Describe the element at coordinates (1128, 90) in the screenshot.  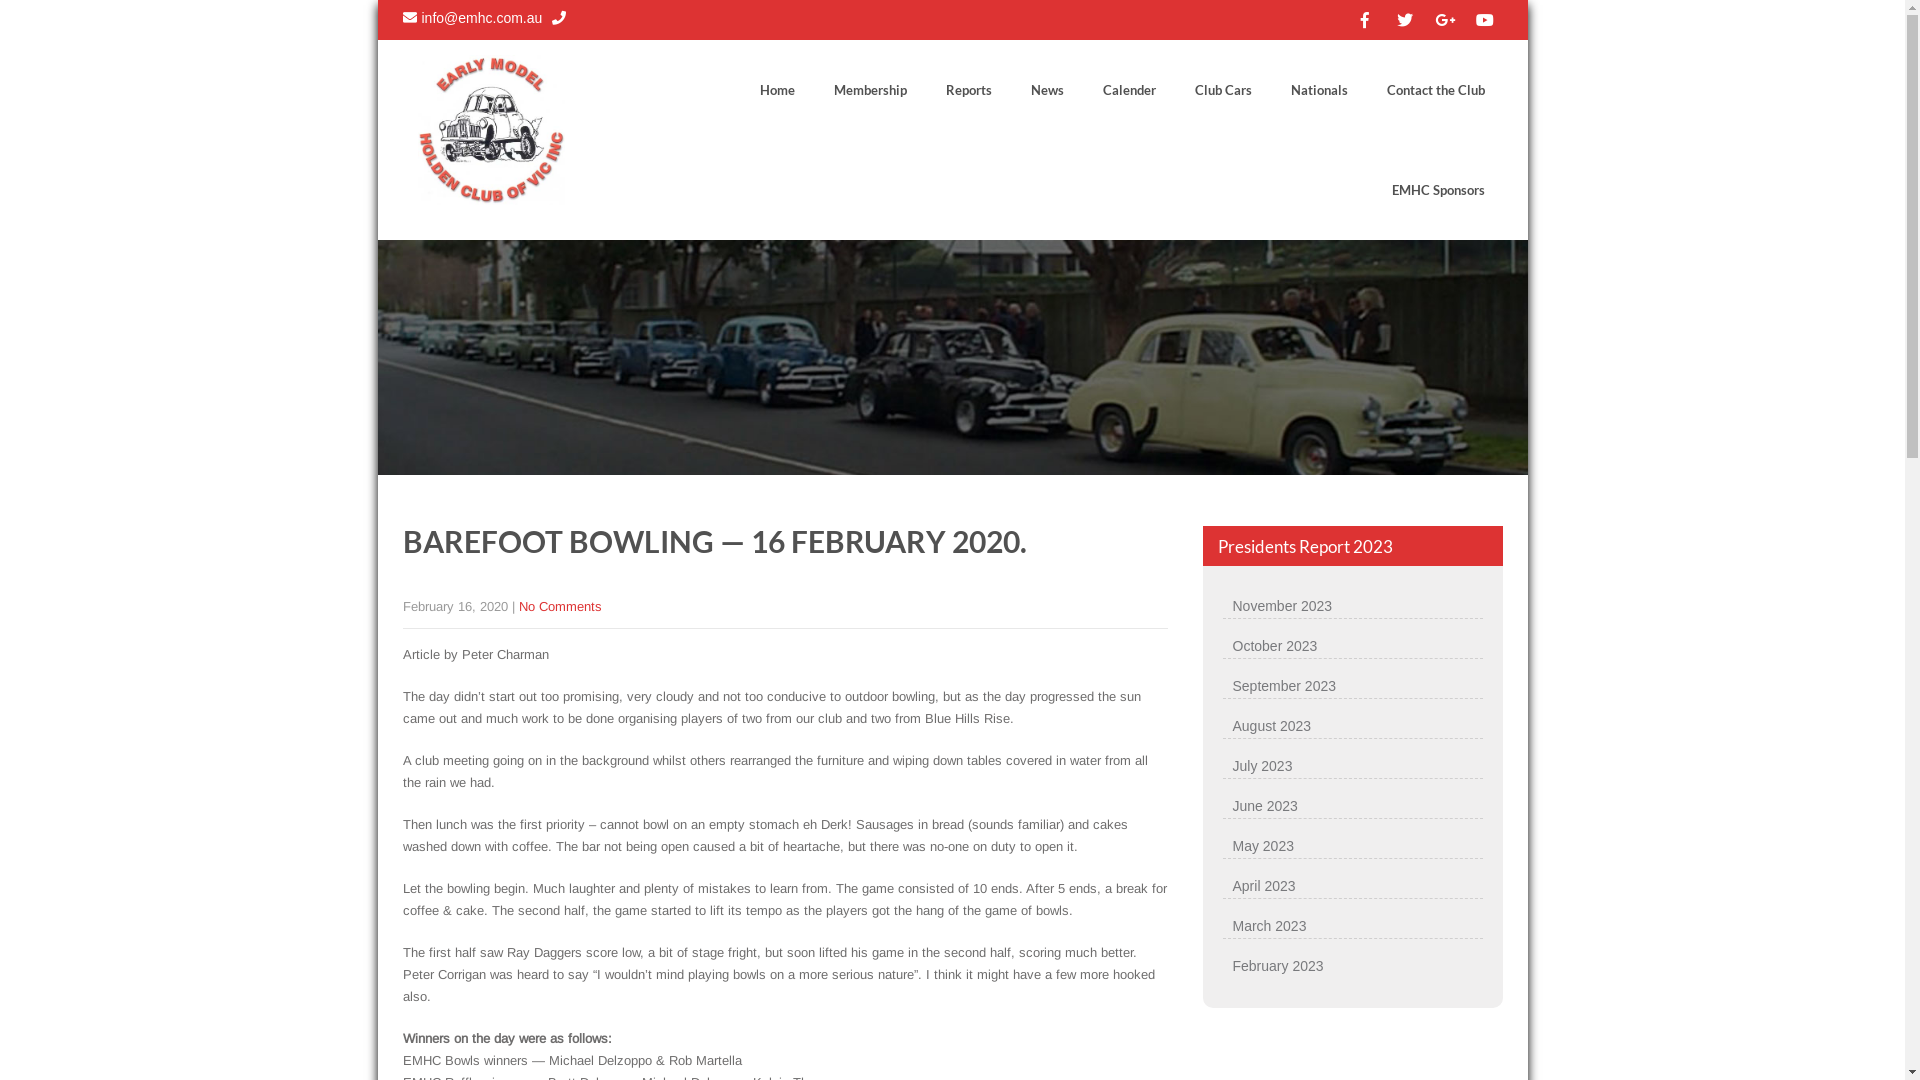
I see `Calender` at that location.